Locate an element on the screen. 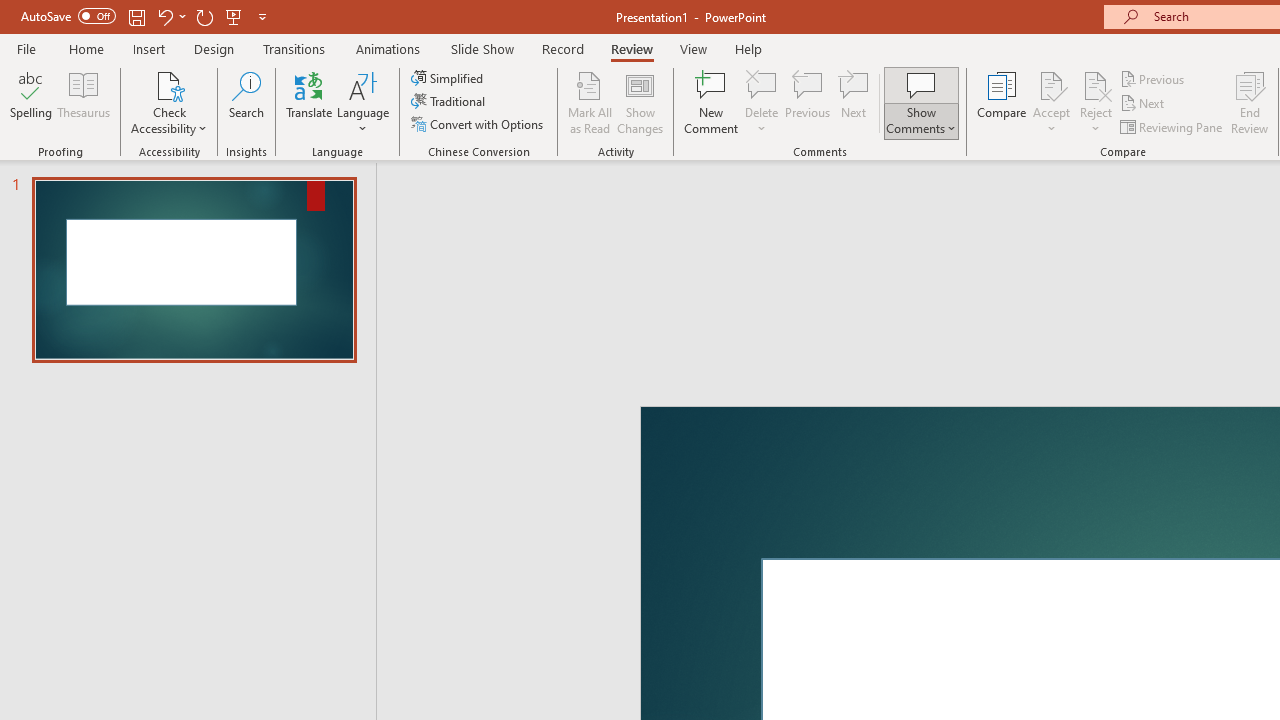 Image resolution: width=1280 pixels, height=720 pixels. Show Comments is located at coordinates (921, 102).